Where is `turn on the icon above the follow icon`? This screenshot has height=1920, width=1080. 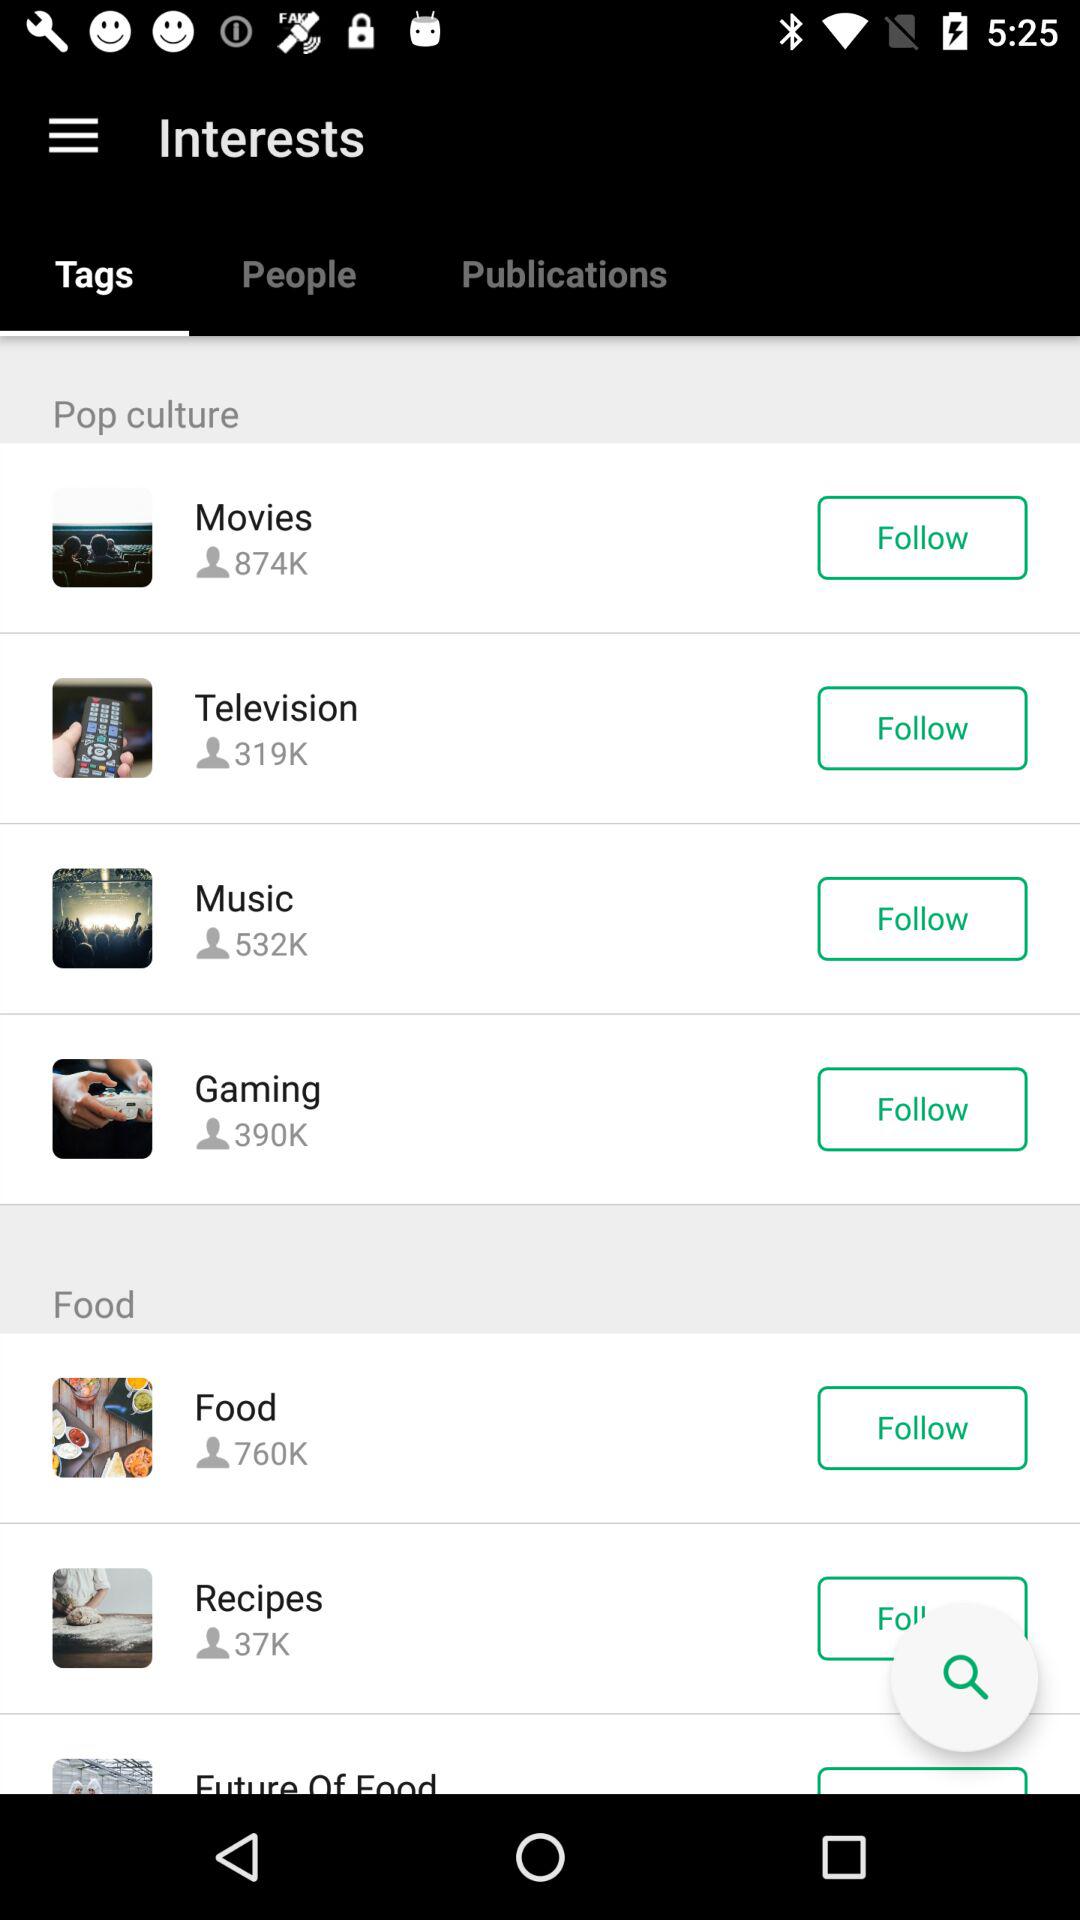 turn on the icon above the follow icon is located at coordinates (964, 1678).